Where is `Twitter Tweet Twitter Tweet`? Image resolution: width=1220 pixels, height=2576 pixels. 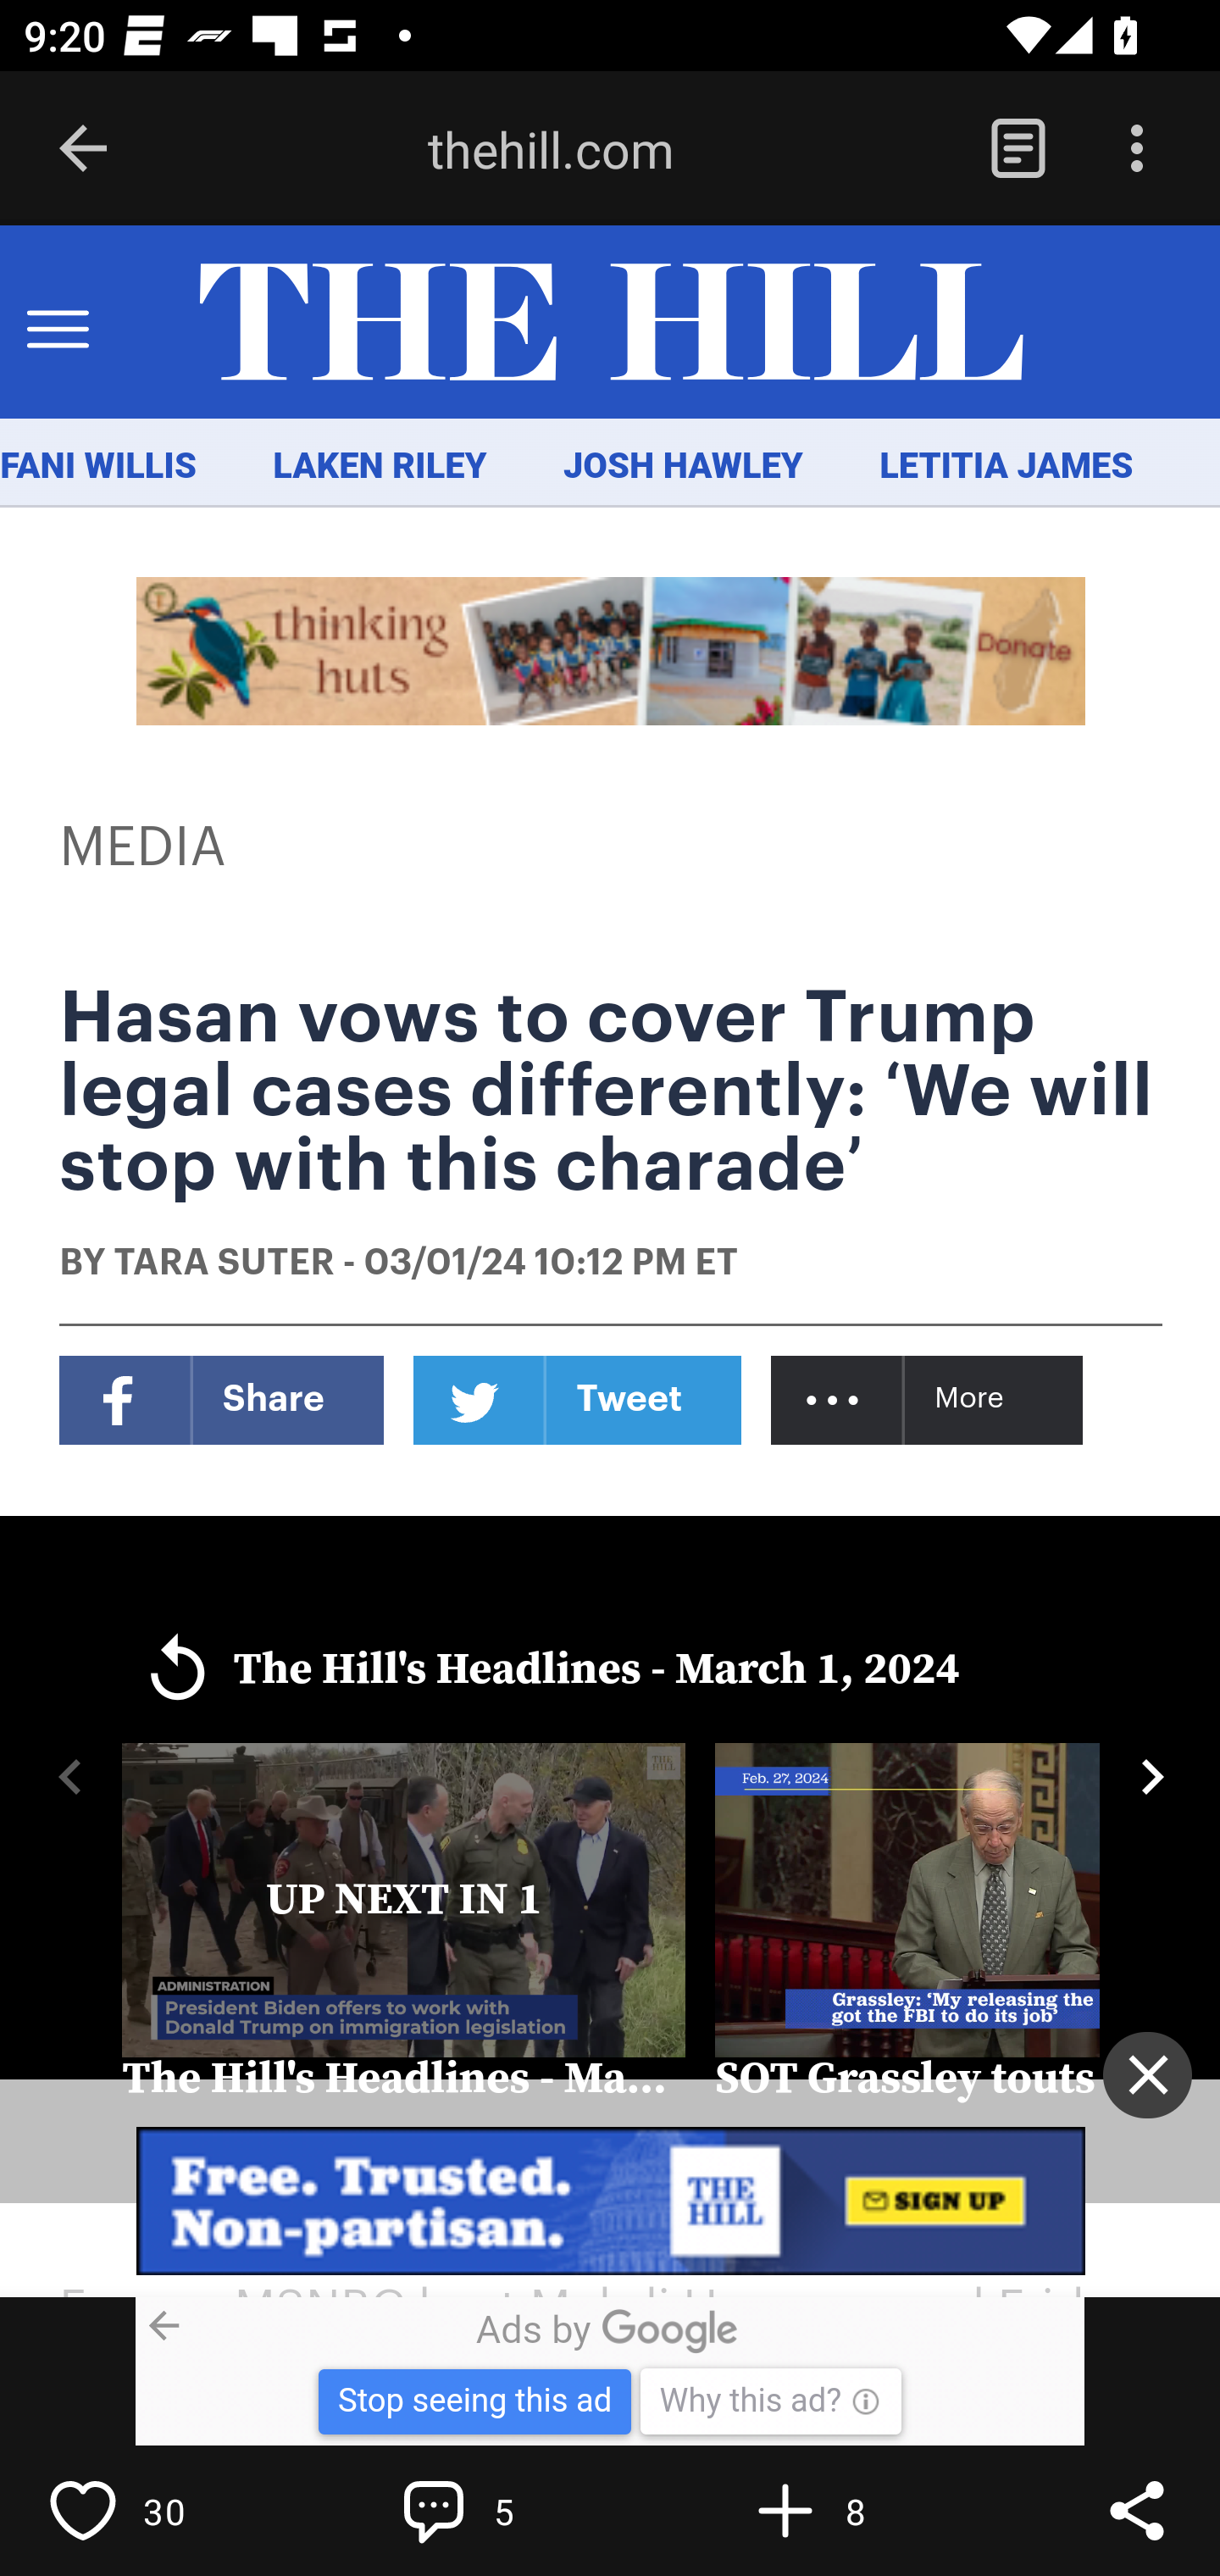
Twitter Tweet Twitter Tweet is located at coordinates (578, 1400).